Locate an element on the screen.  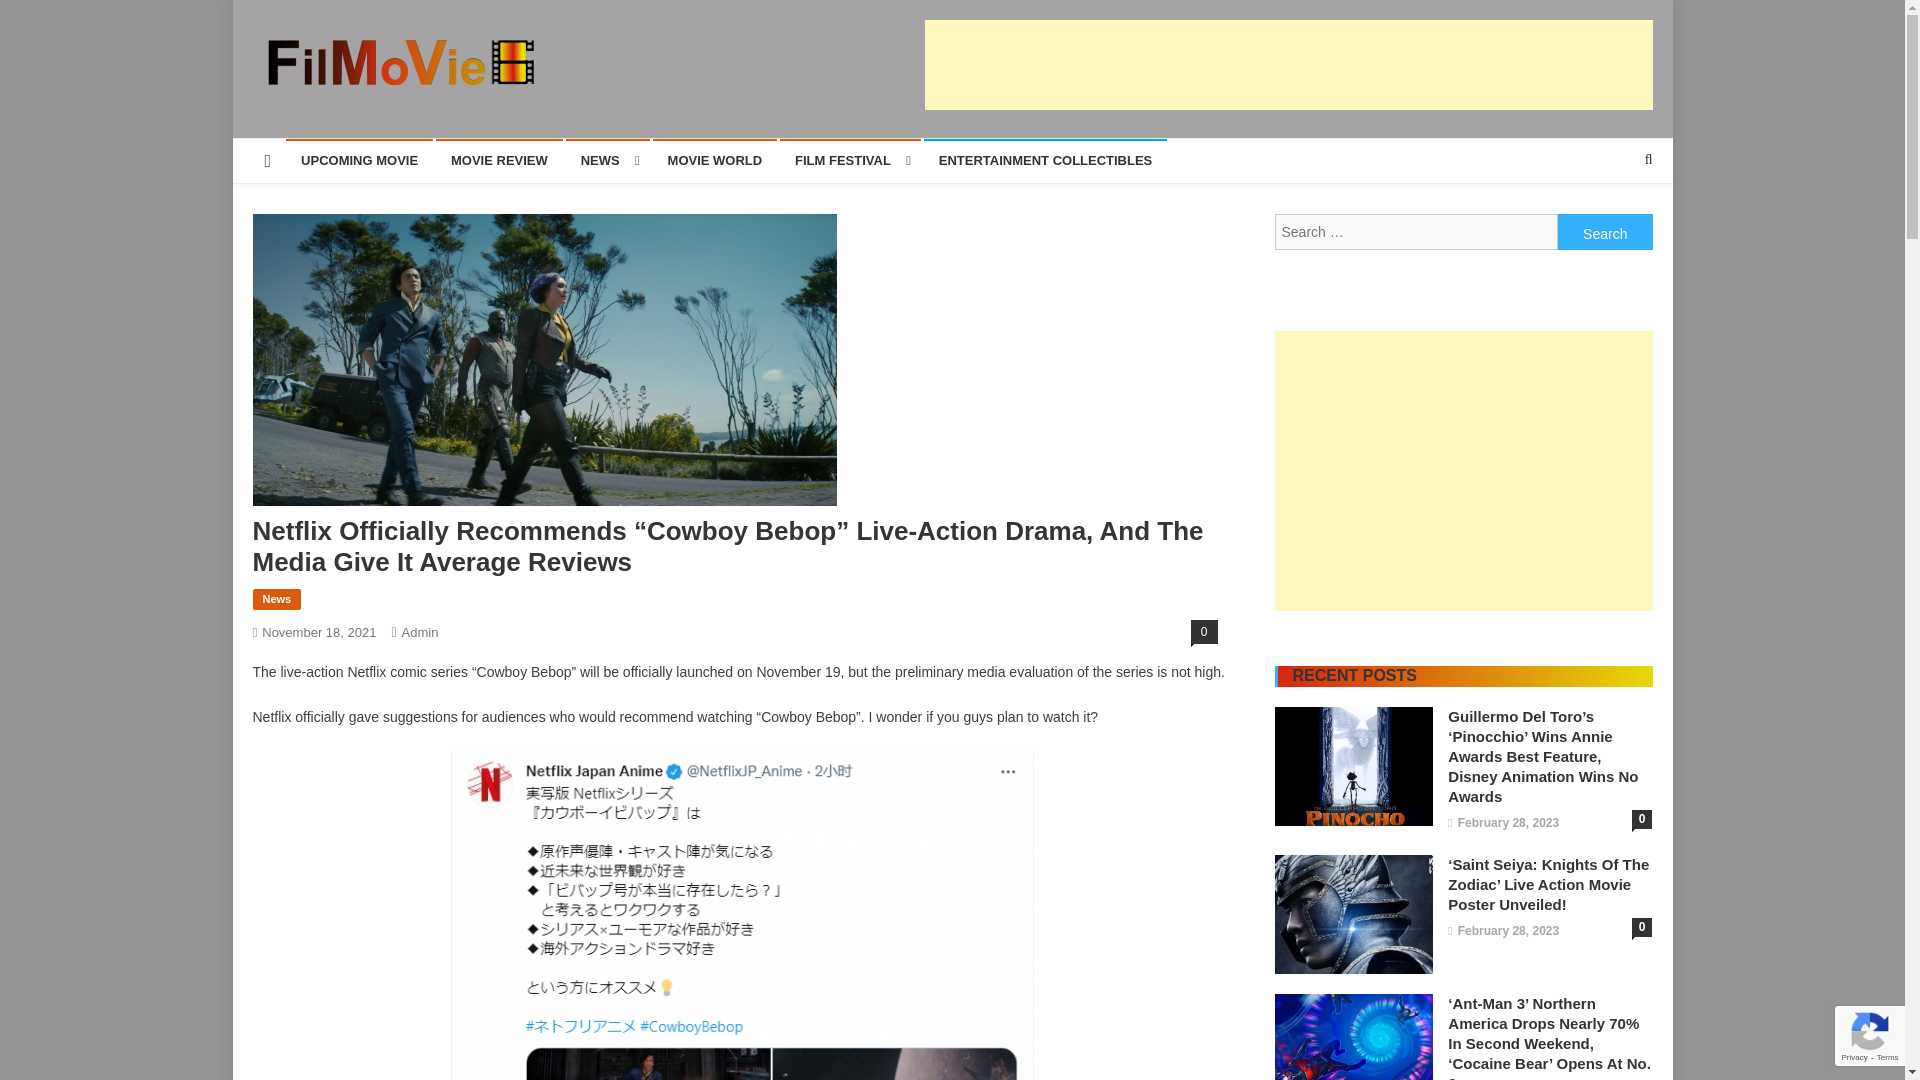
UPCOMING MOVIE is located at coordinates (360, 160).